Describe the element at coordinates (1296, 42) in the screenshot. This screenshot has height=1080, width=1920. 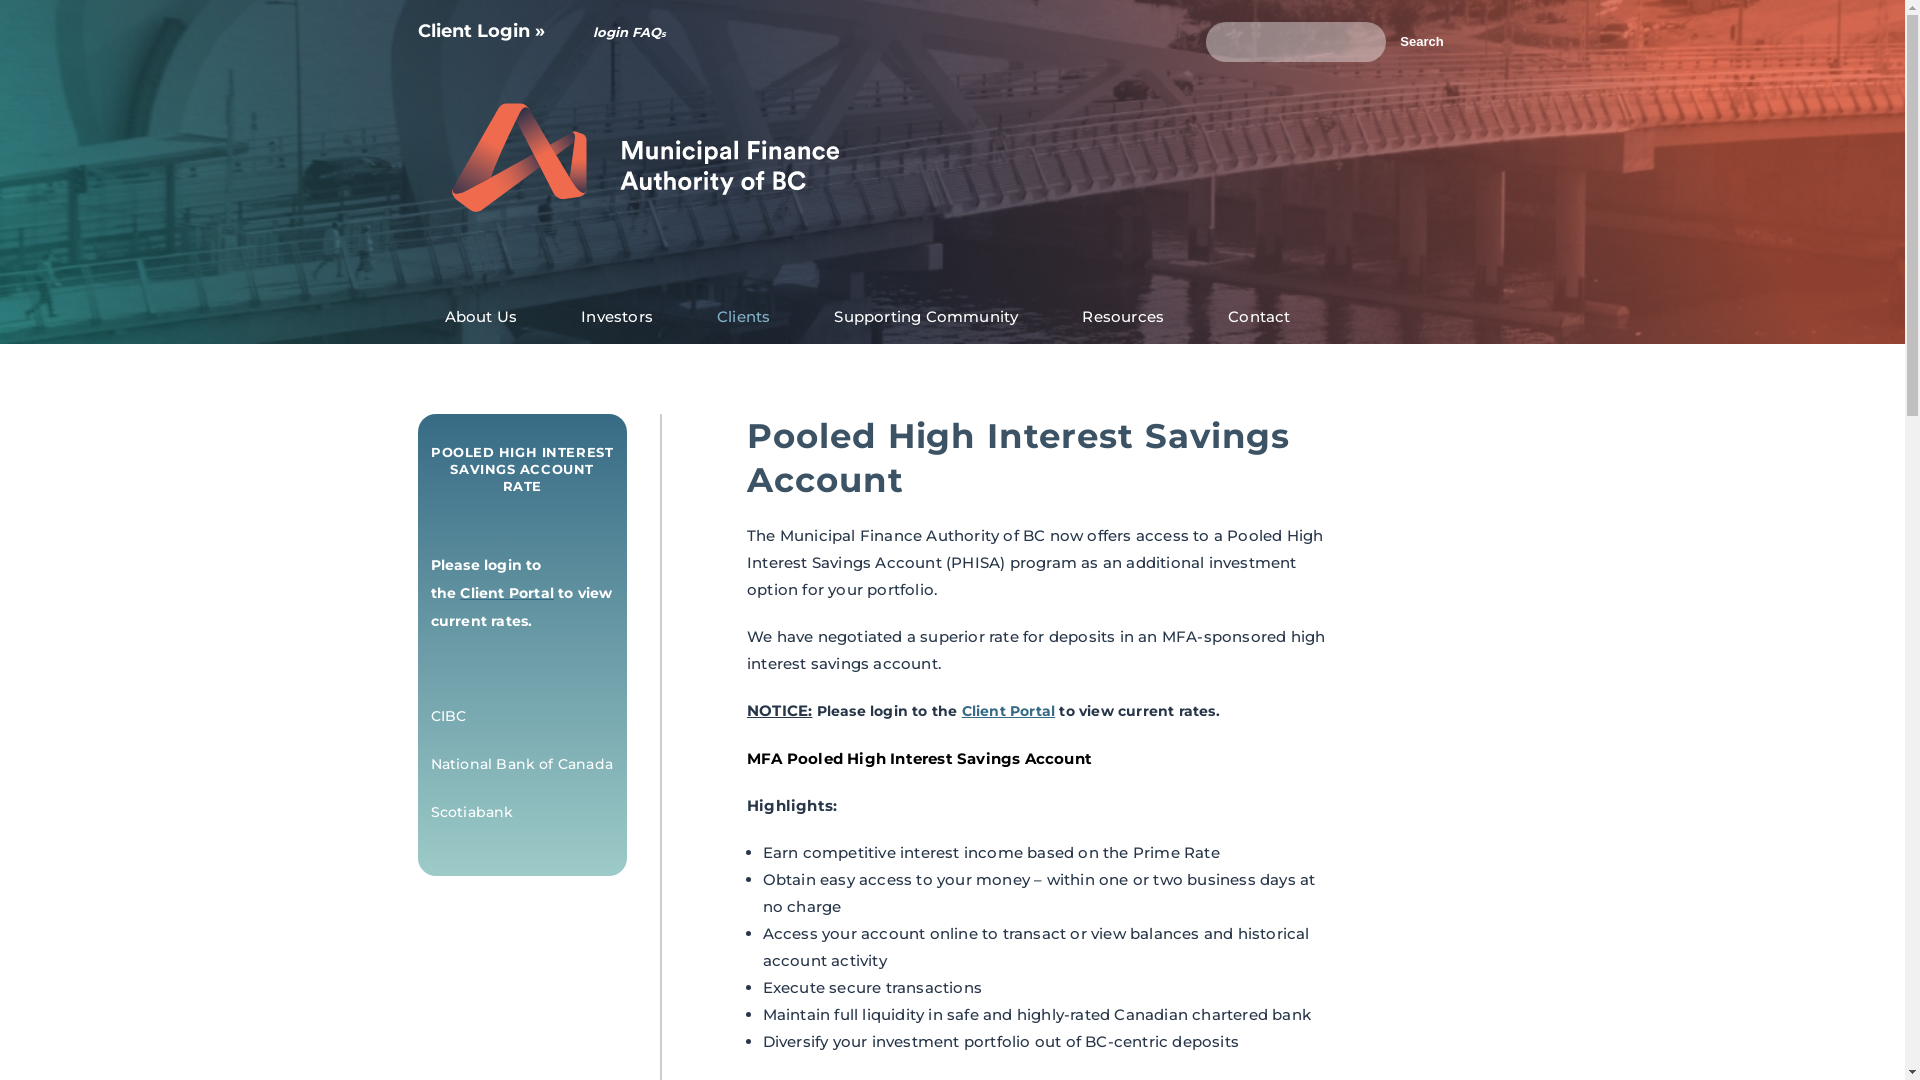
I see `Enter the terms you wish to search for.` at that location.